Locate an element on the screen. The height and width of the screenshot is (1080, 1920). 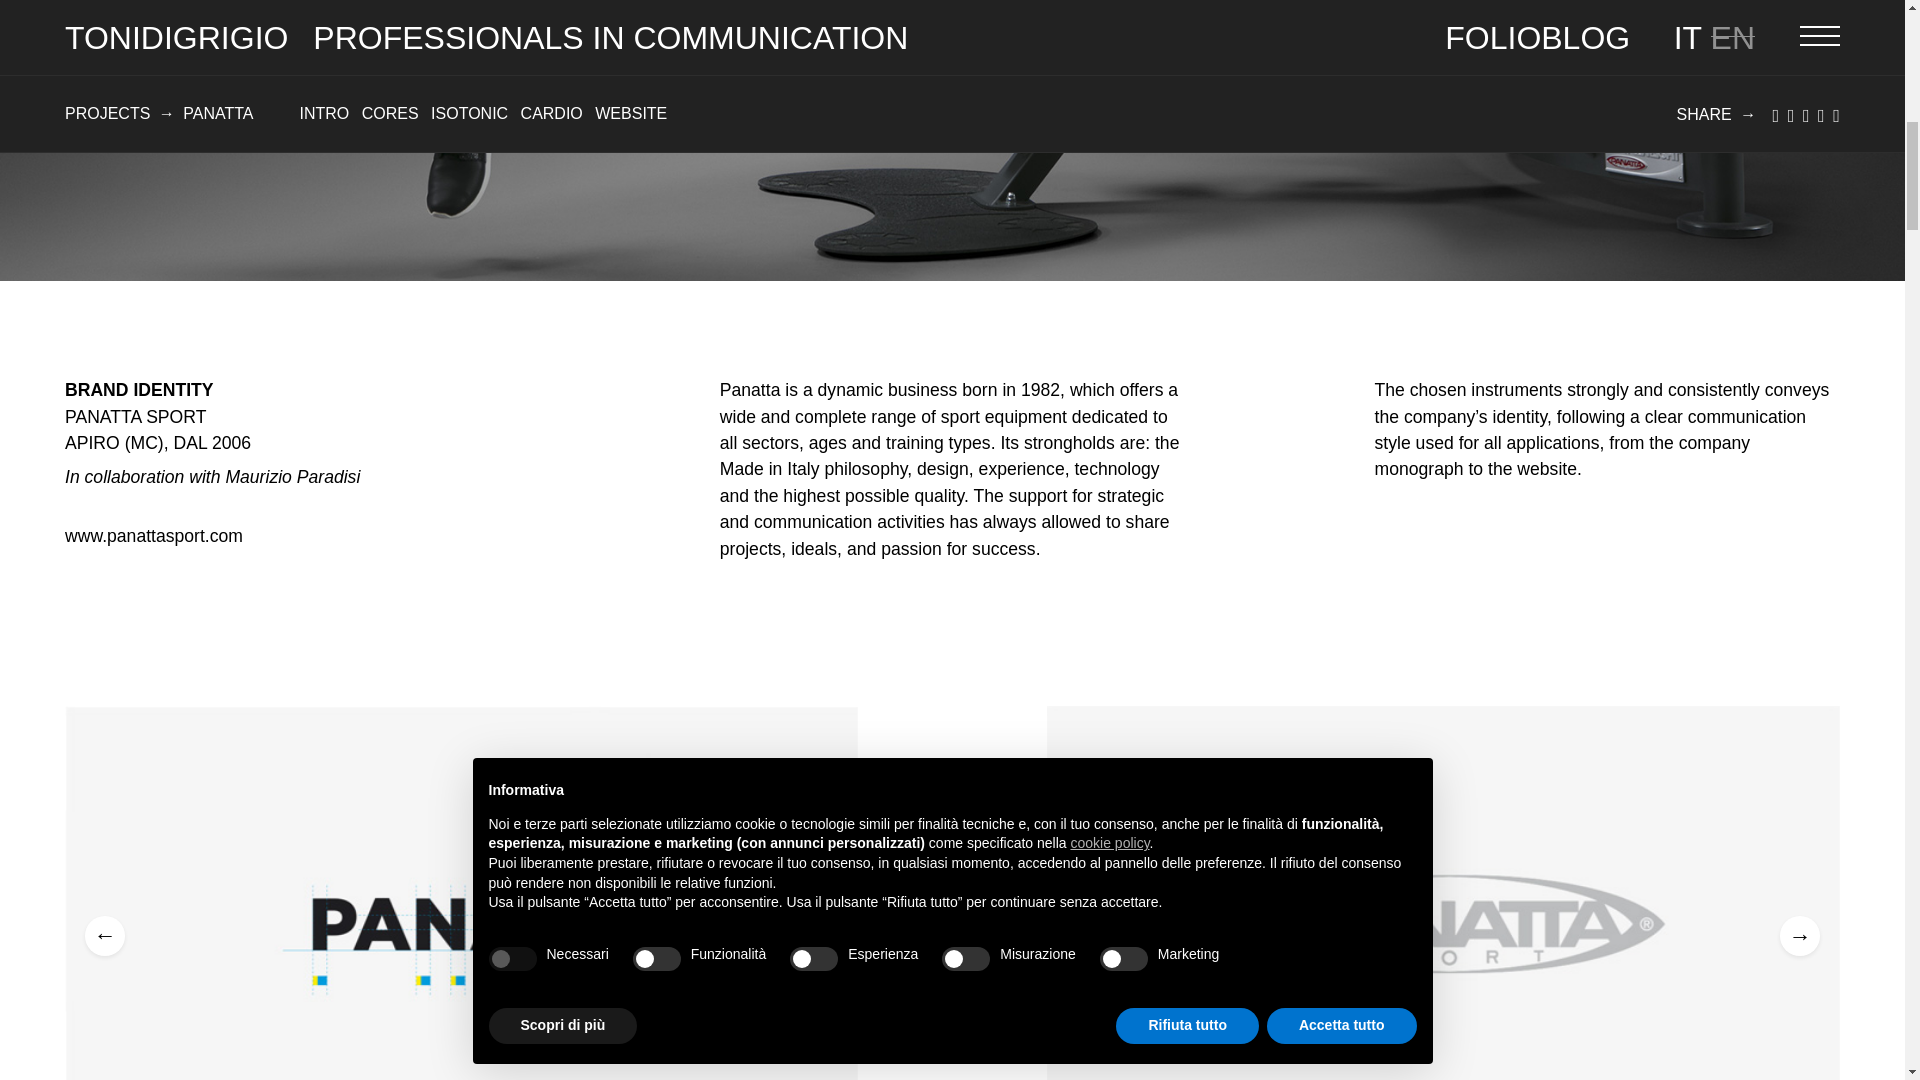
www.panattasport.com is located at coordinates (154, 536).